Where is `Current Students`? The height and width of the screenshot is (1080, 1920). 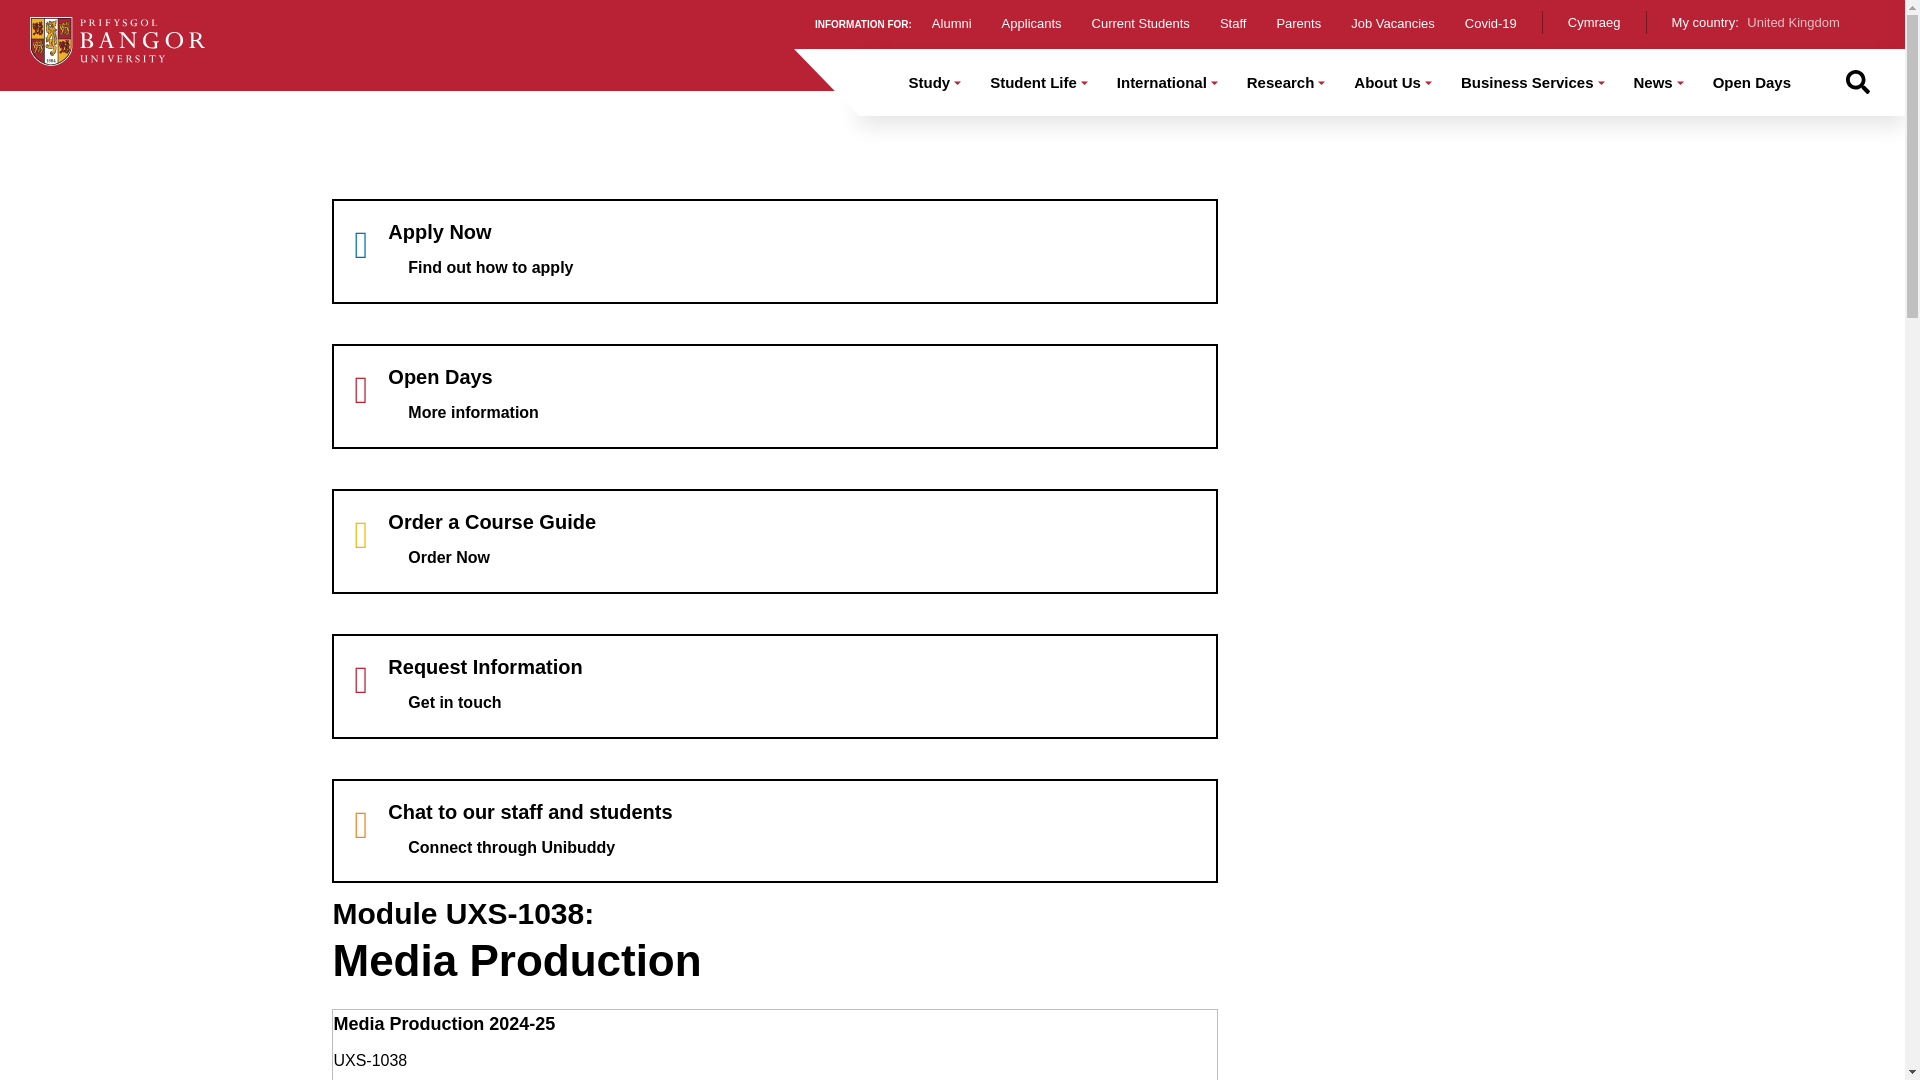 Current Students is located at coordinates (1141, 24).